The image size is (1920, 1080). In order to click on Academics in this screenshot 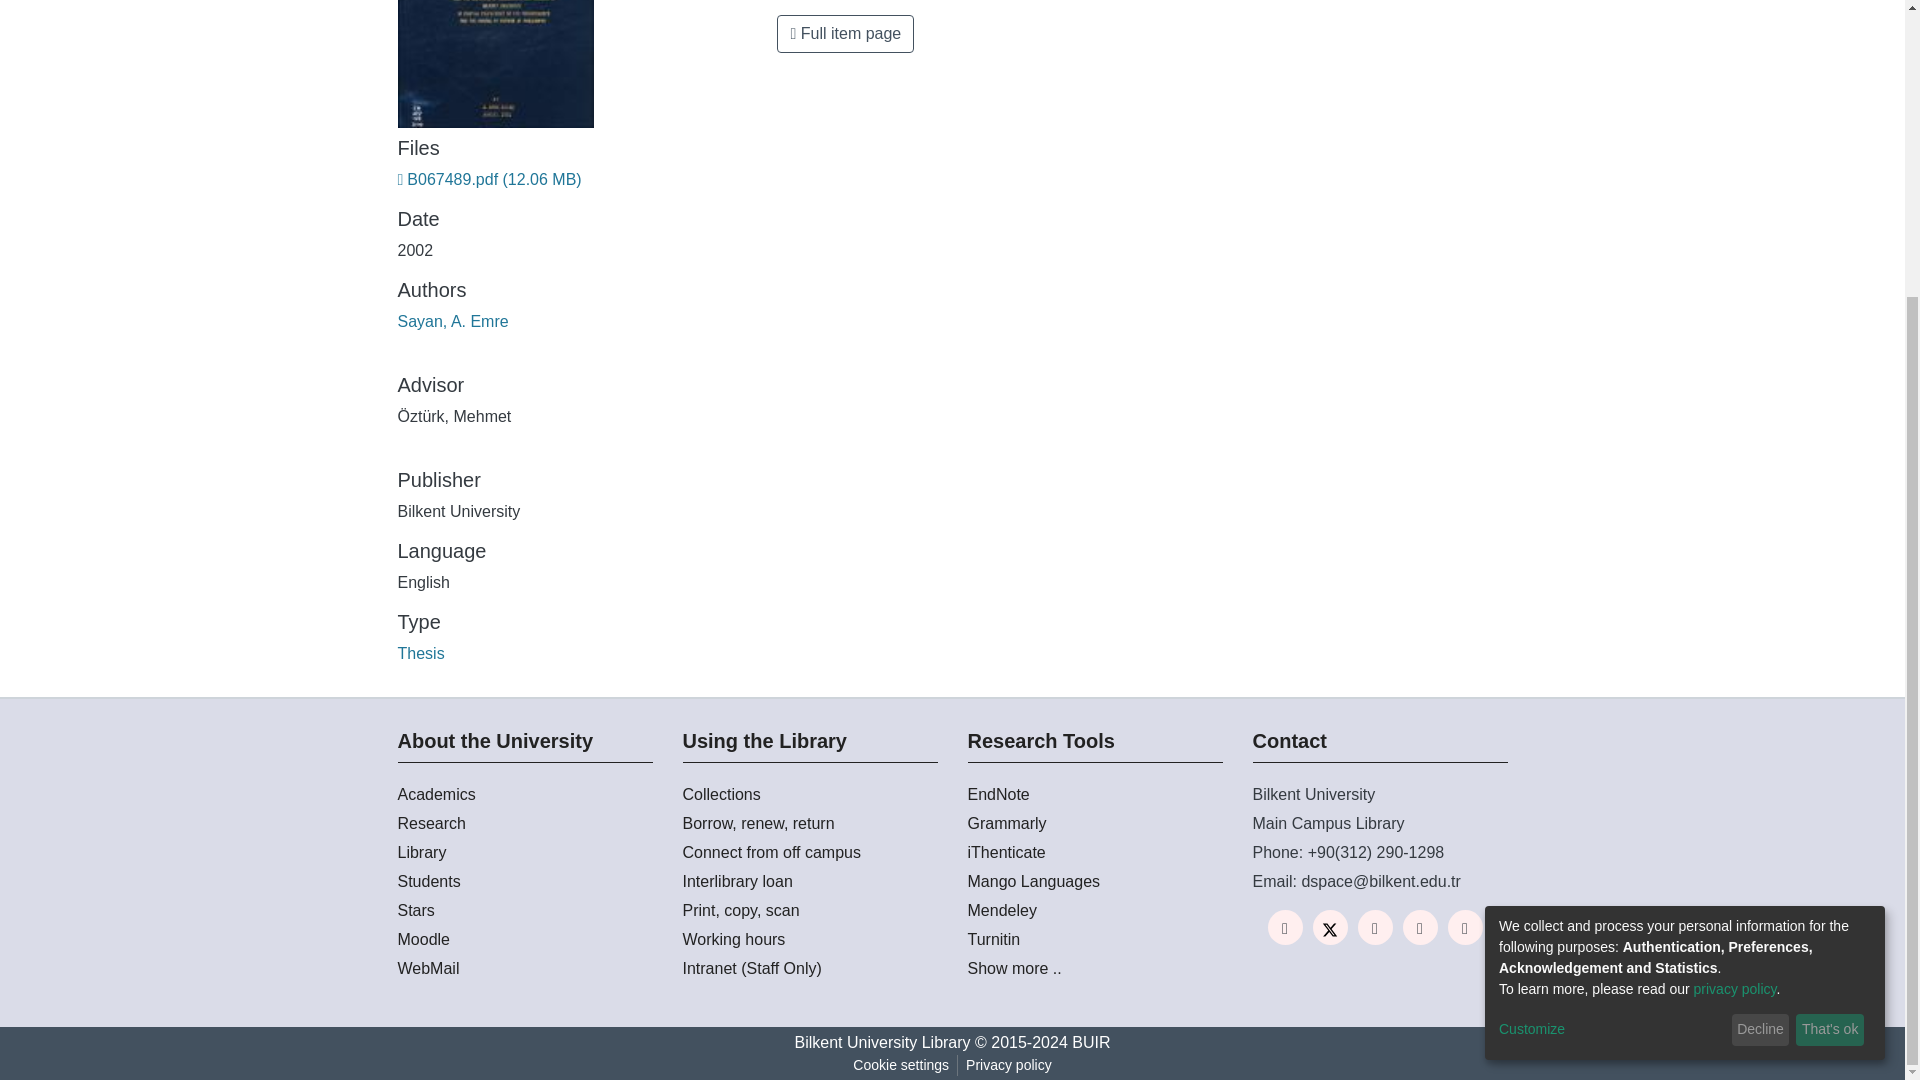, I will do `click(524, 794)`.